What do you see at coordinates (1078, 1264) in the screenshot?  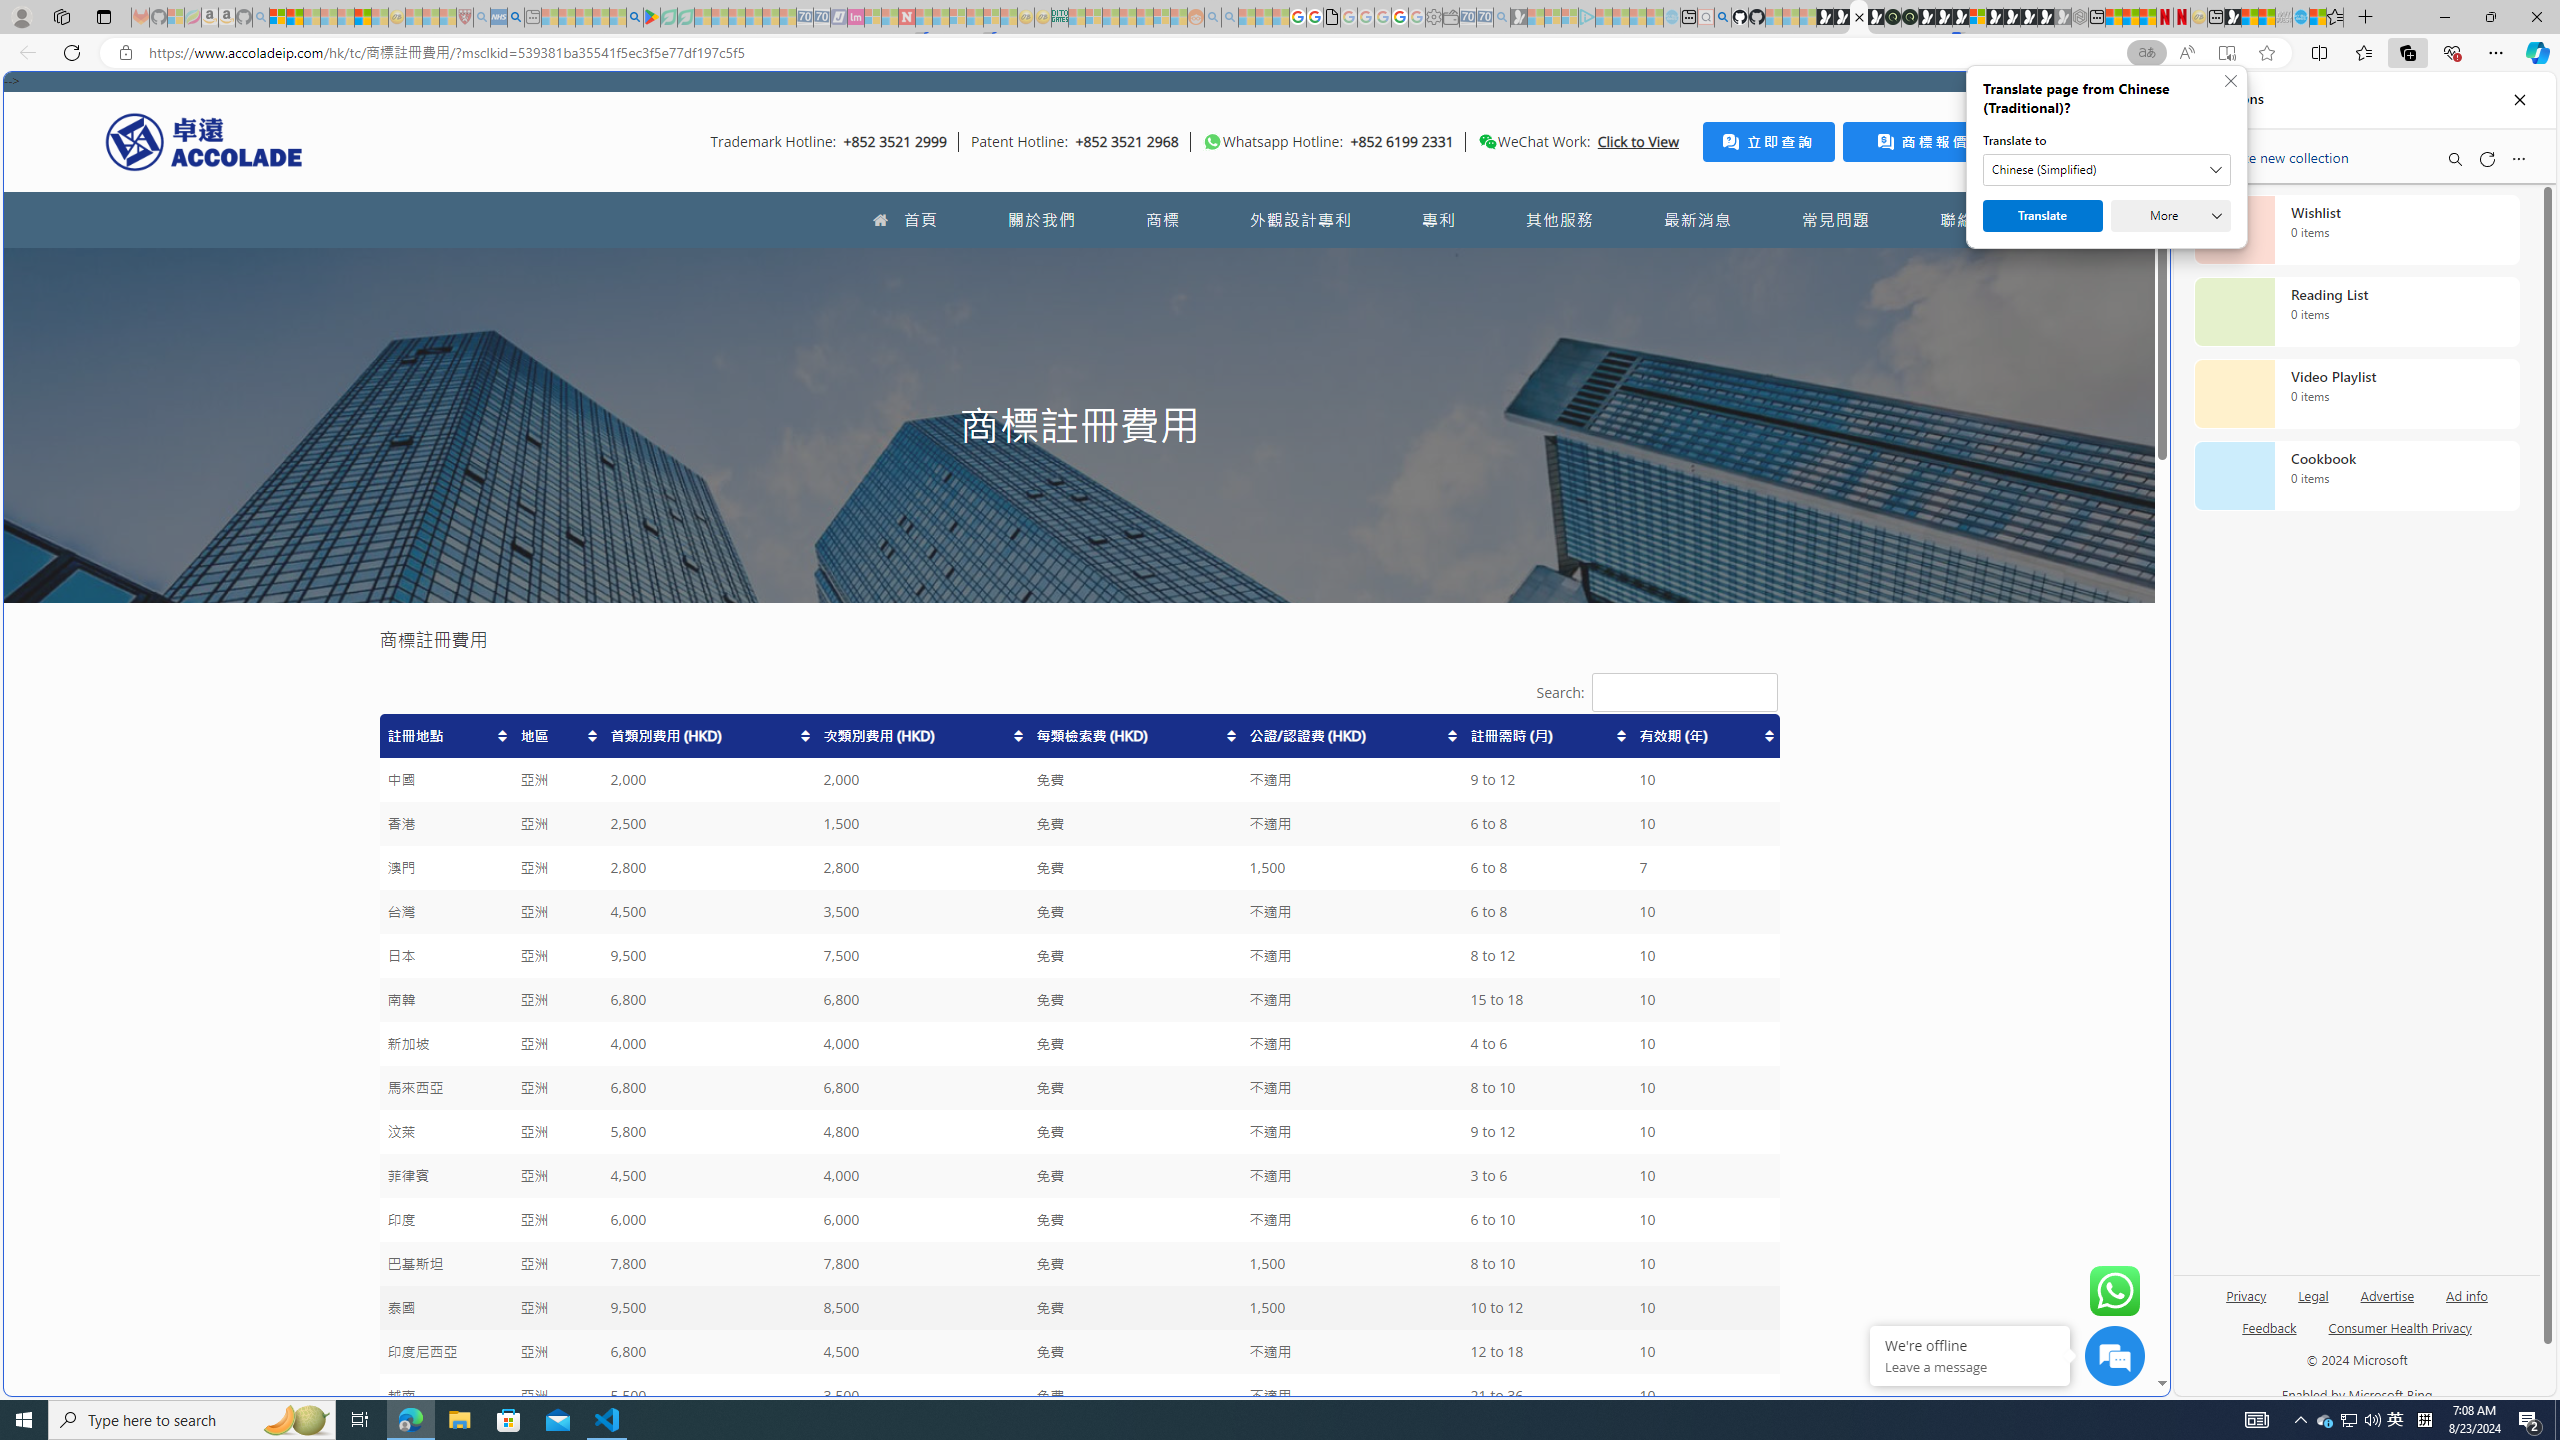 I see `Class: row-13 odd` at bounding box center [1078, 1264].